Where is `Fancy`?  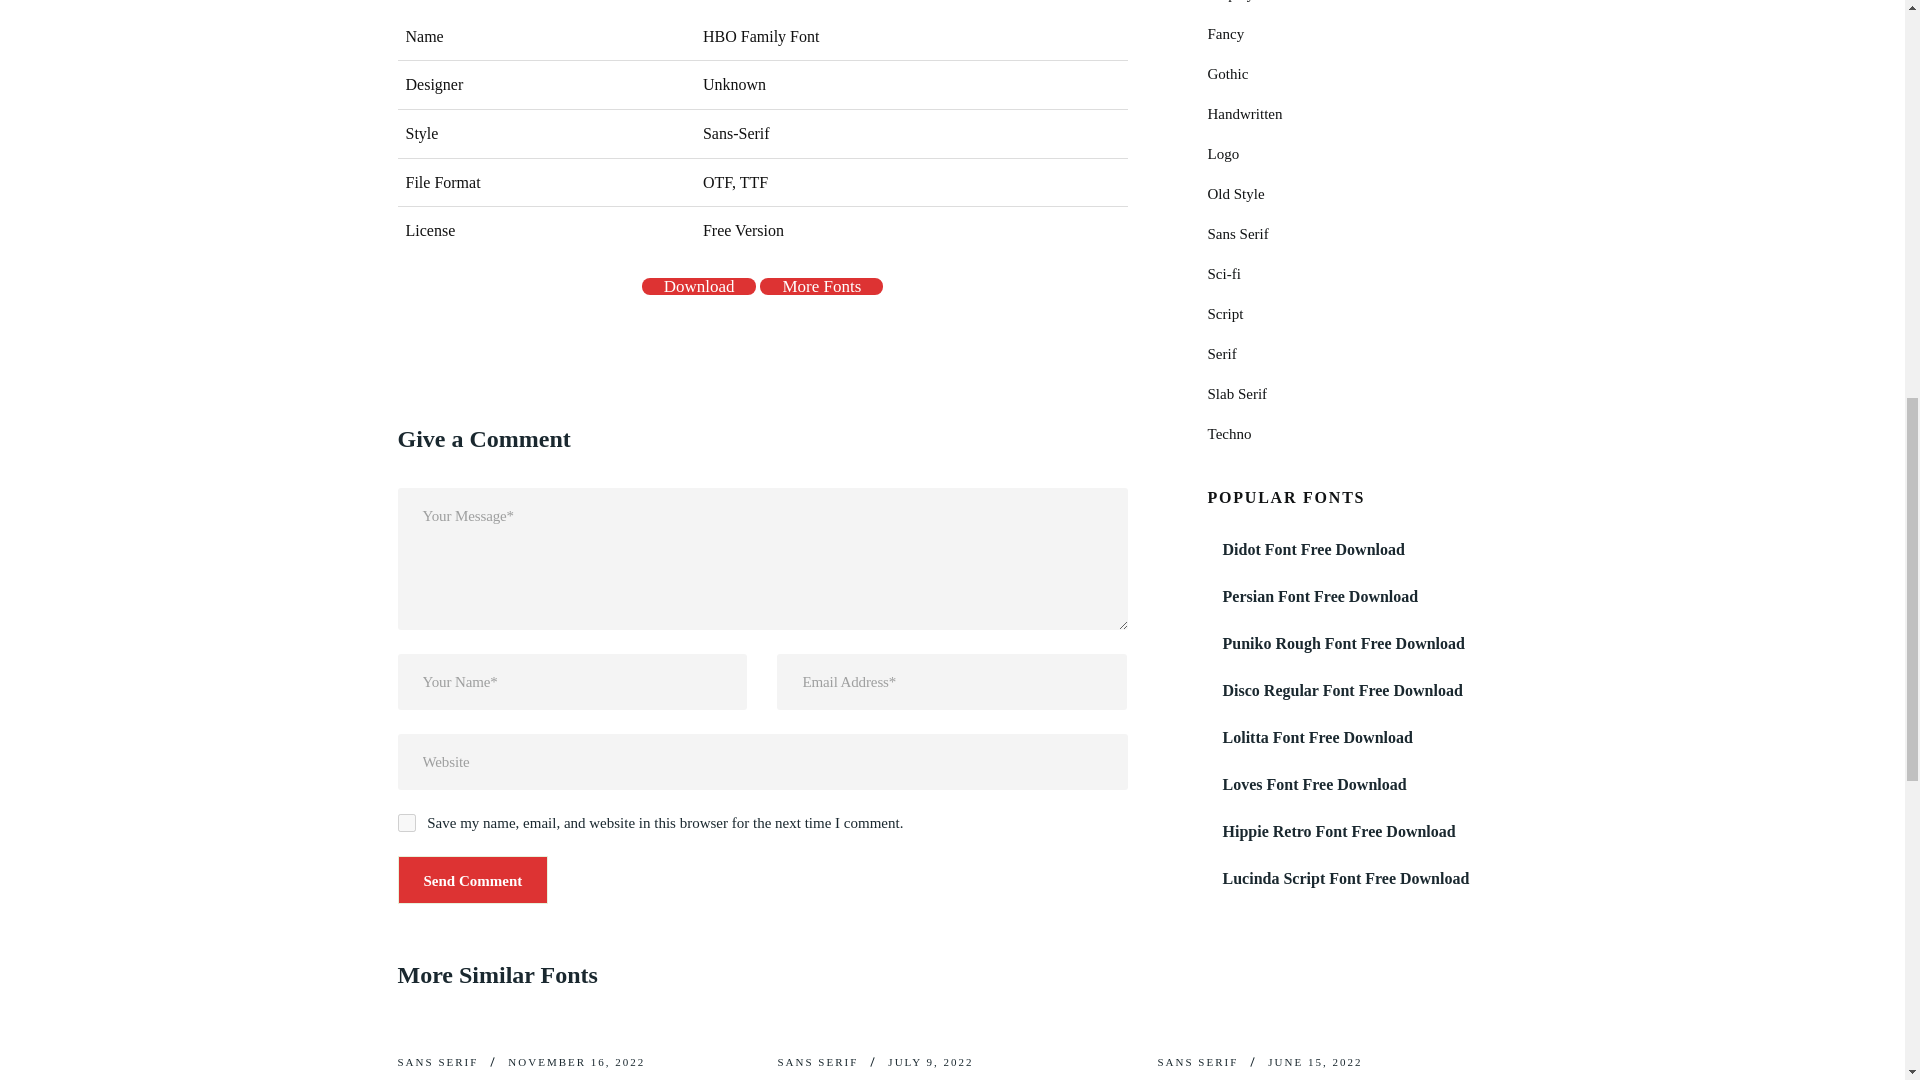 Fancy is located at coordinates (1226, 34).